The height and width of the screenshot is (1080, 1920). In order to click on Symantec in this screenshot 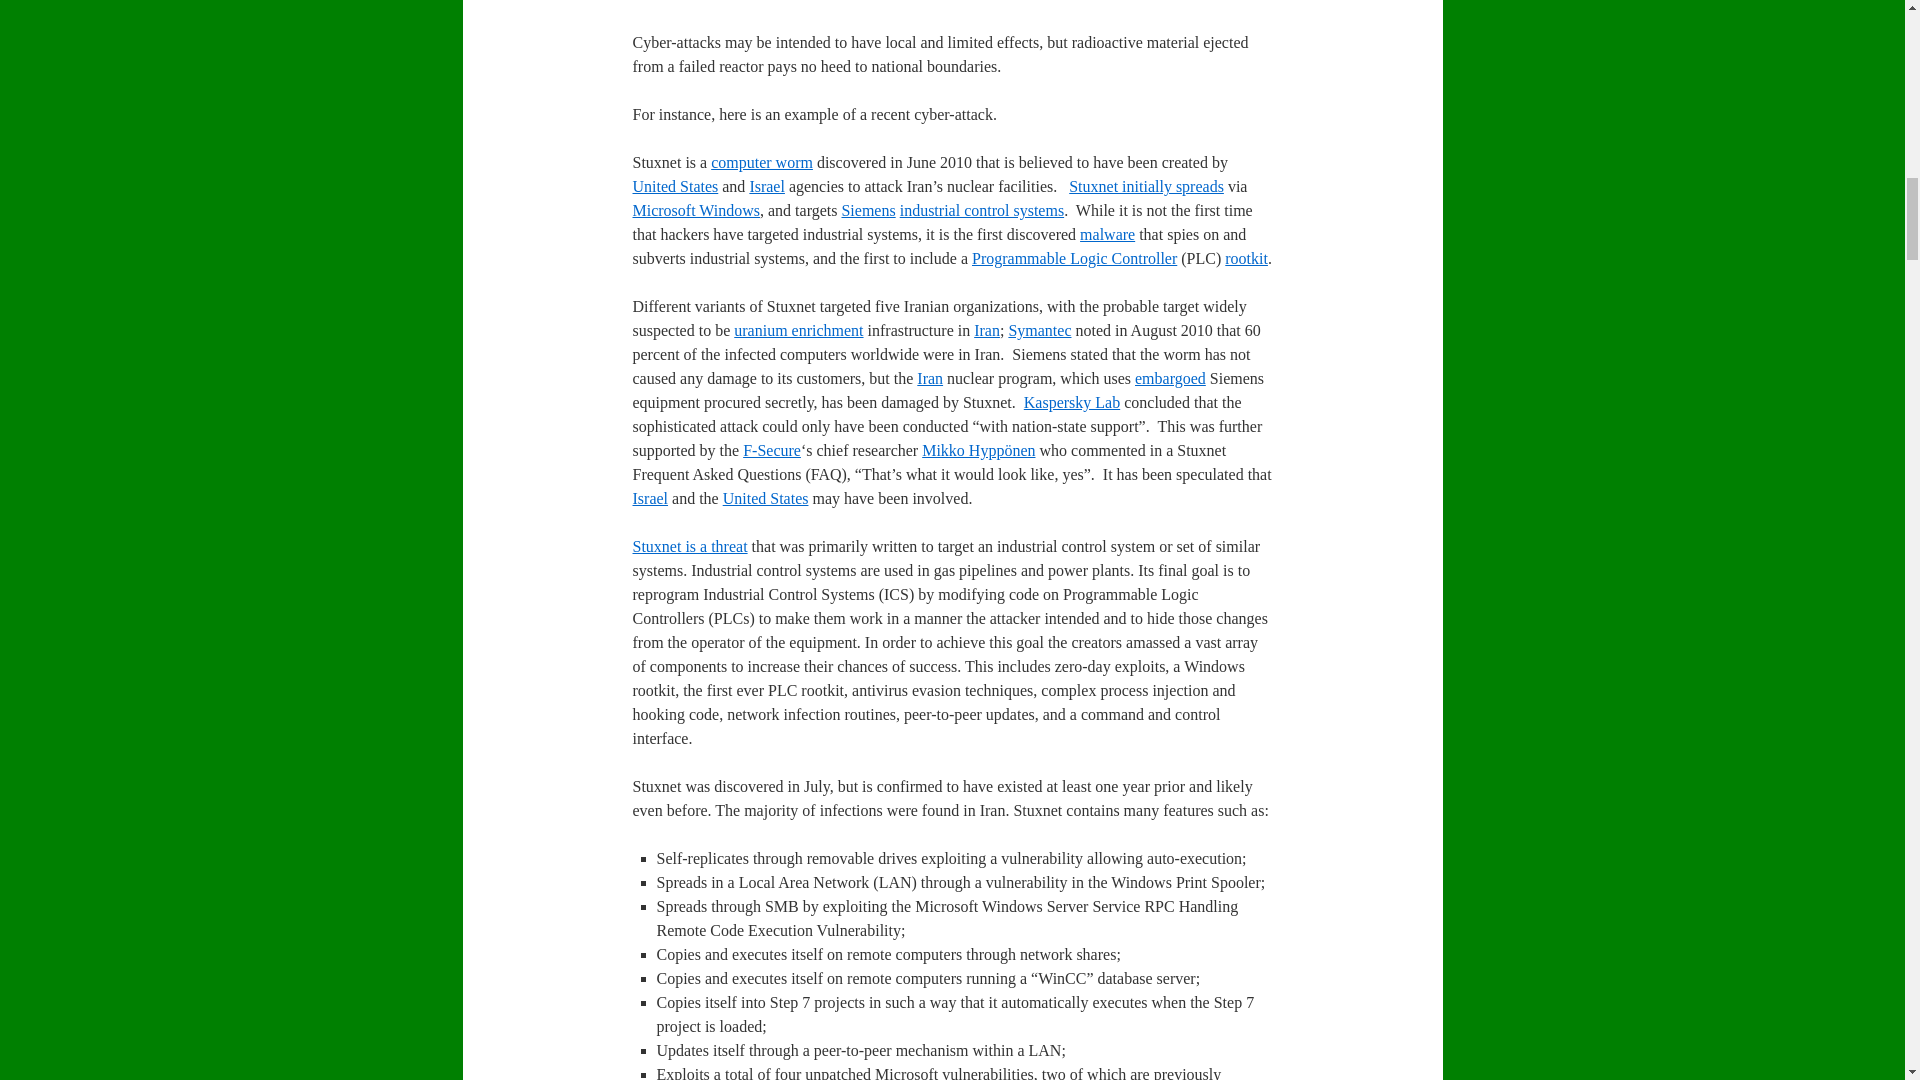, I will do `click(1040, 330)`.